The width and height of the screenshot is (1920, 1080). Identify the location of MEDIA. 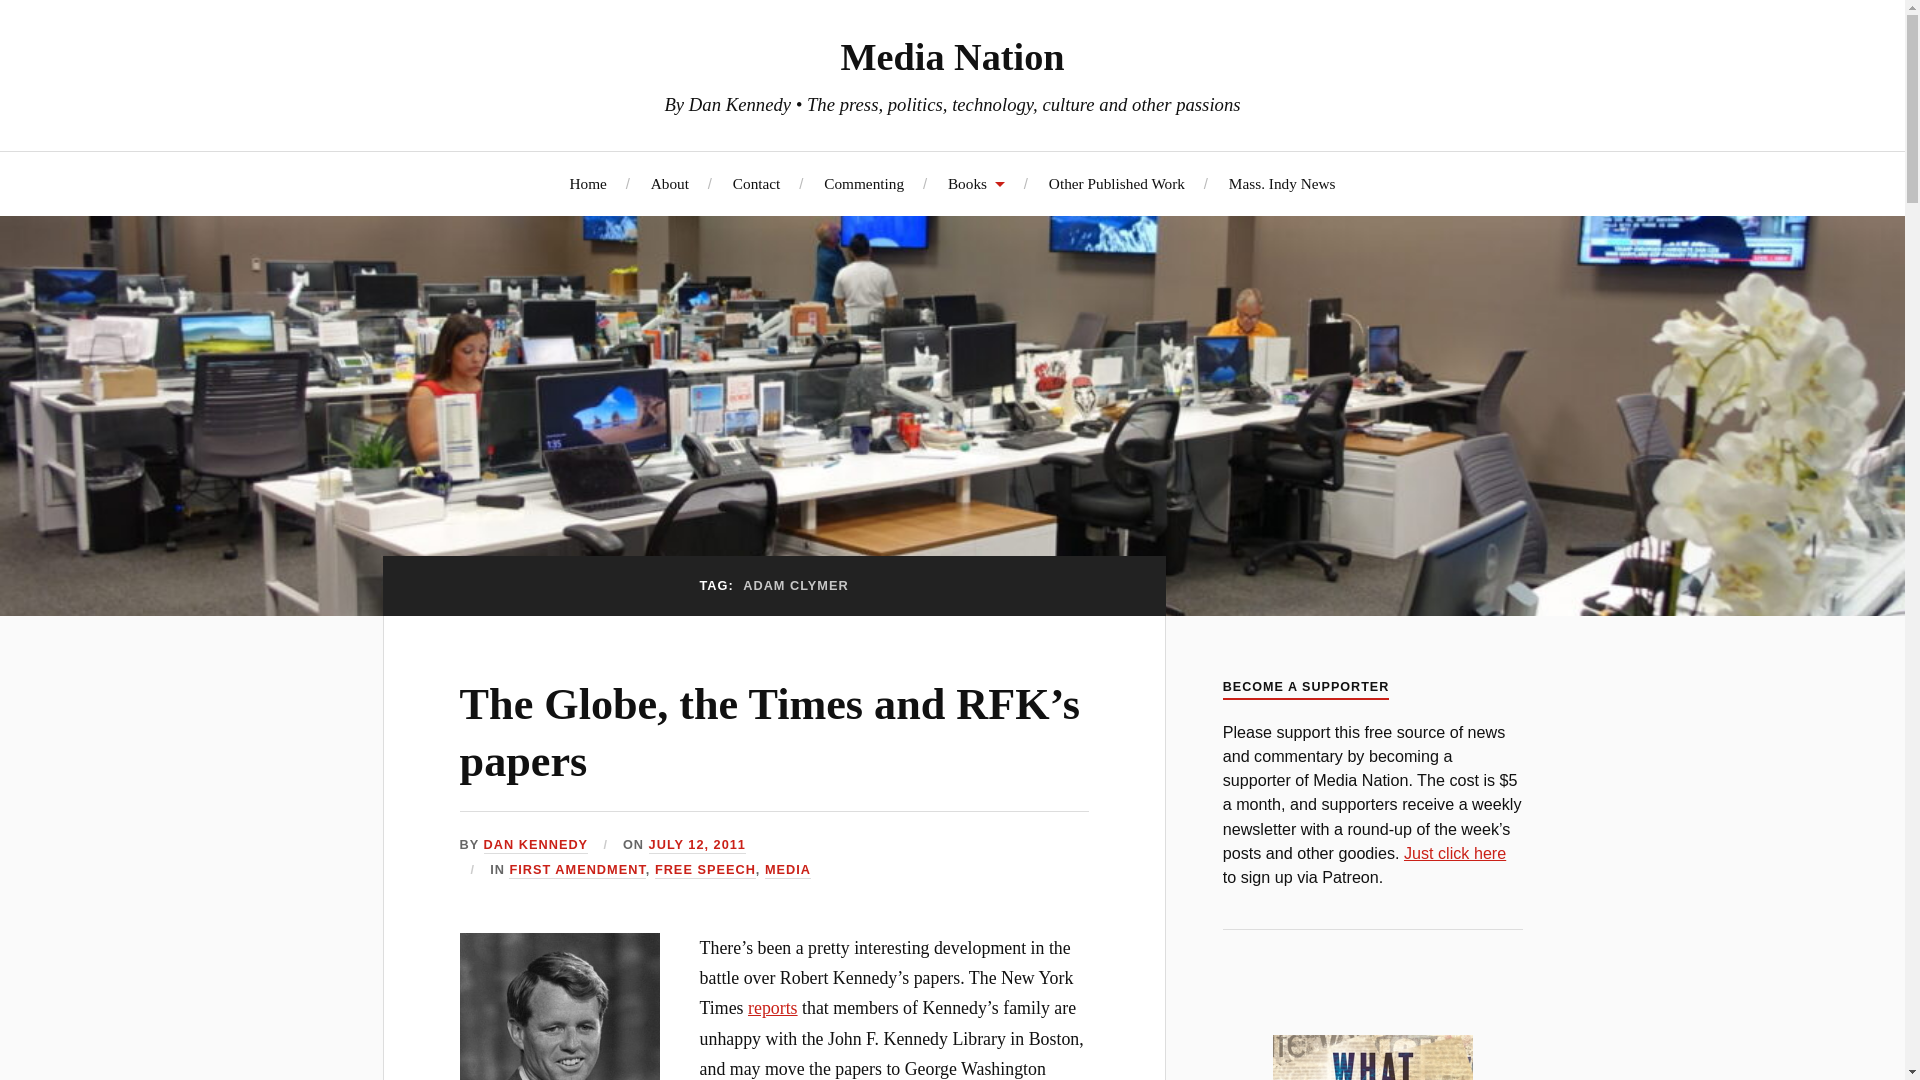
(787, 870).